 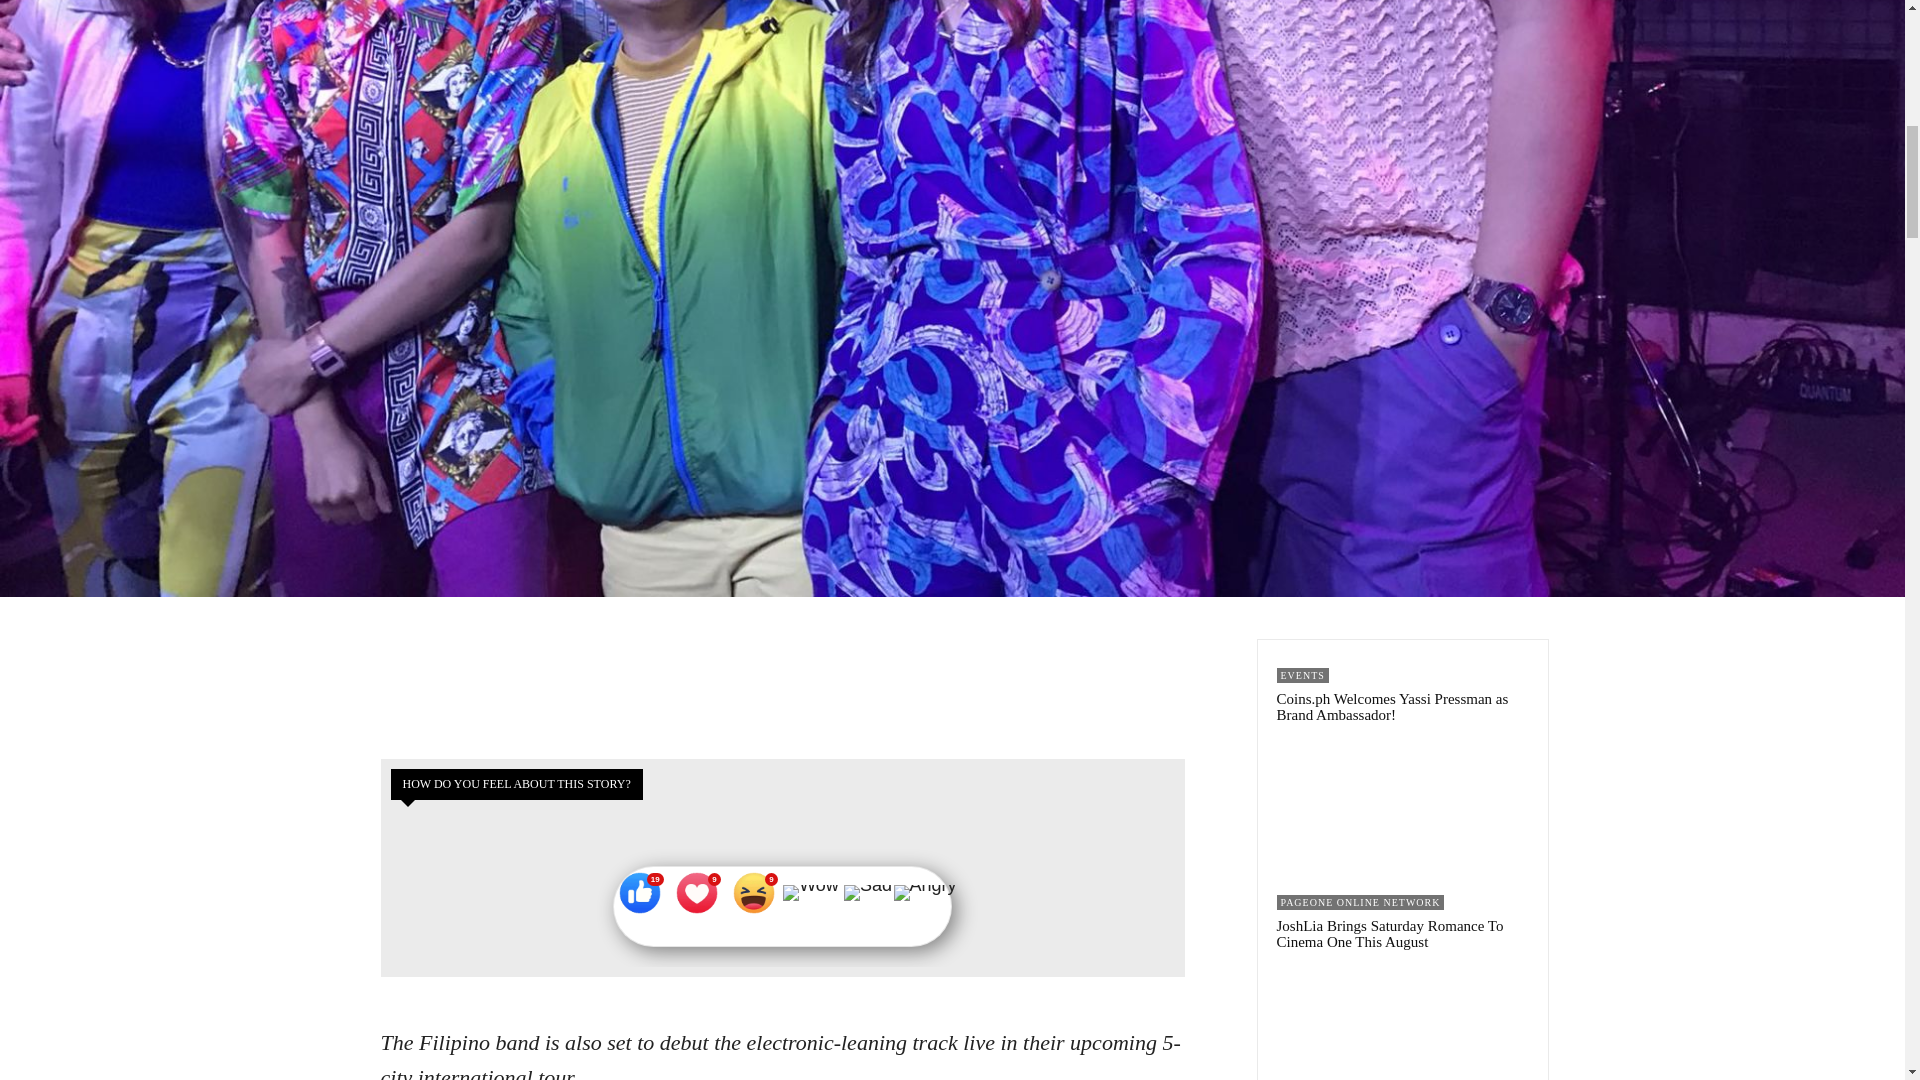 What do you see at coordinates (1302, 675) in the screenshot?
I see `EVENTS` at bounding box center [1302, 675].